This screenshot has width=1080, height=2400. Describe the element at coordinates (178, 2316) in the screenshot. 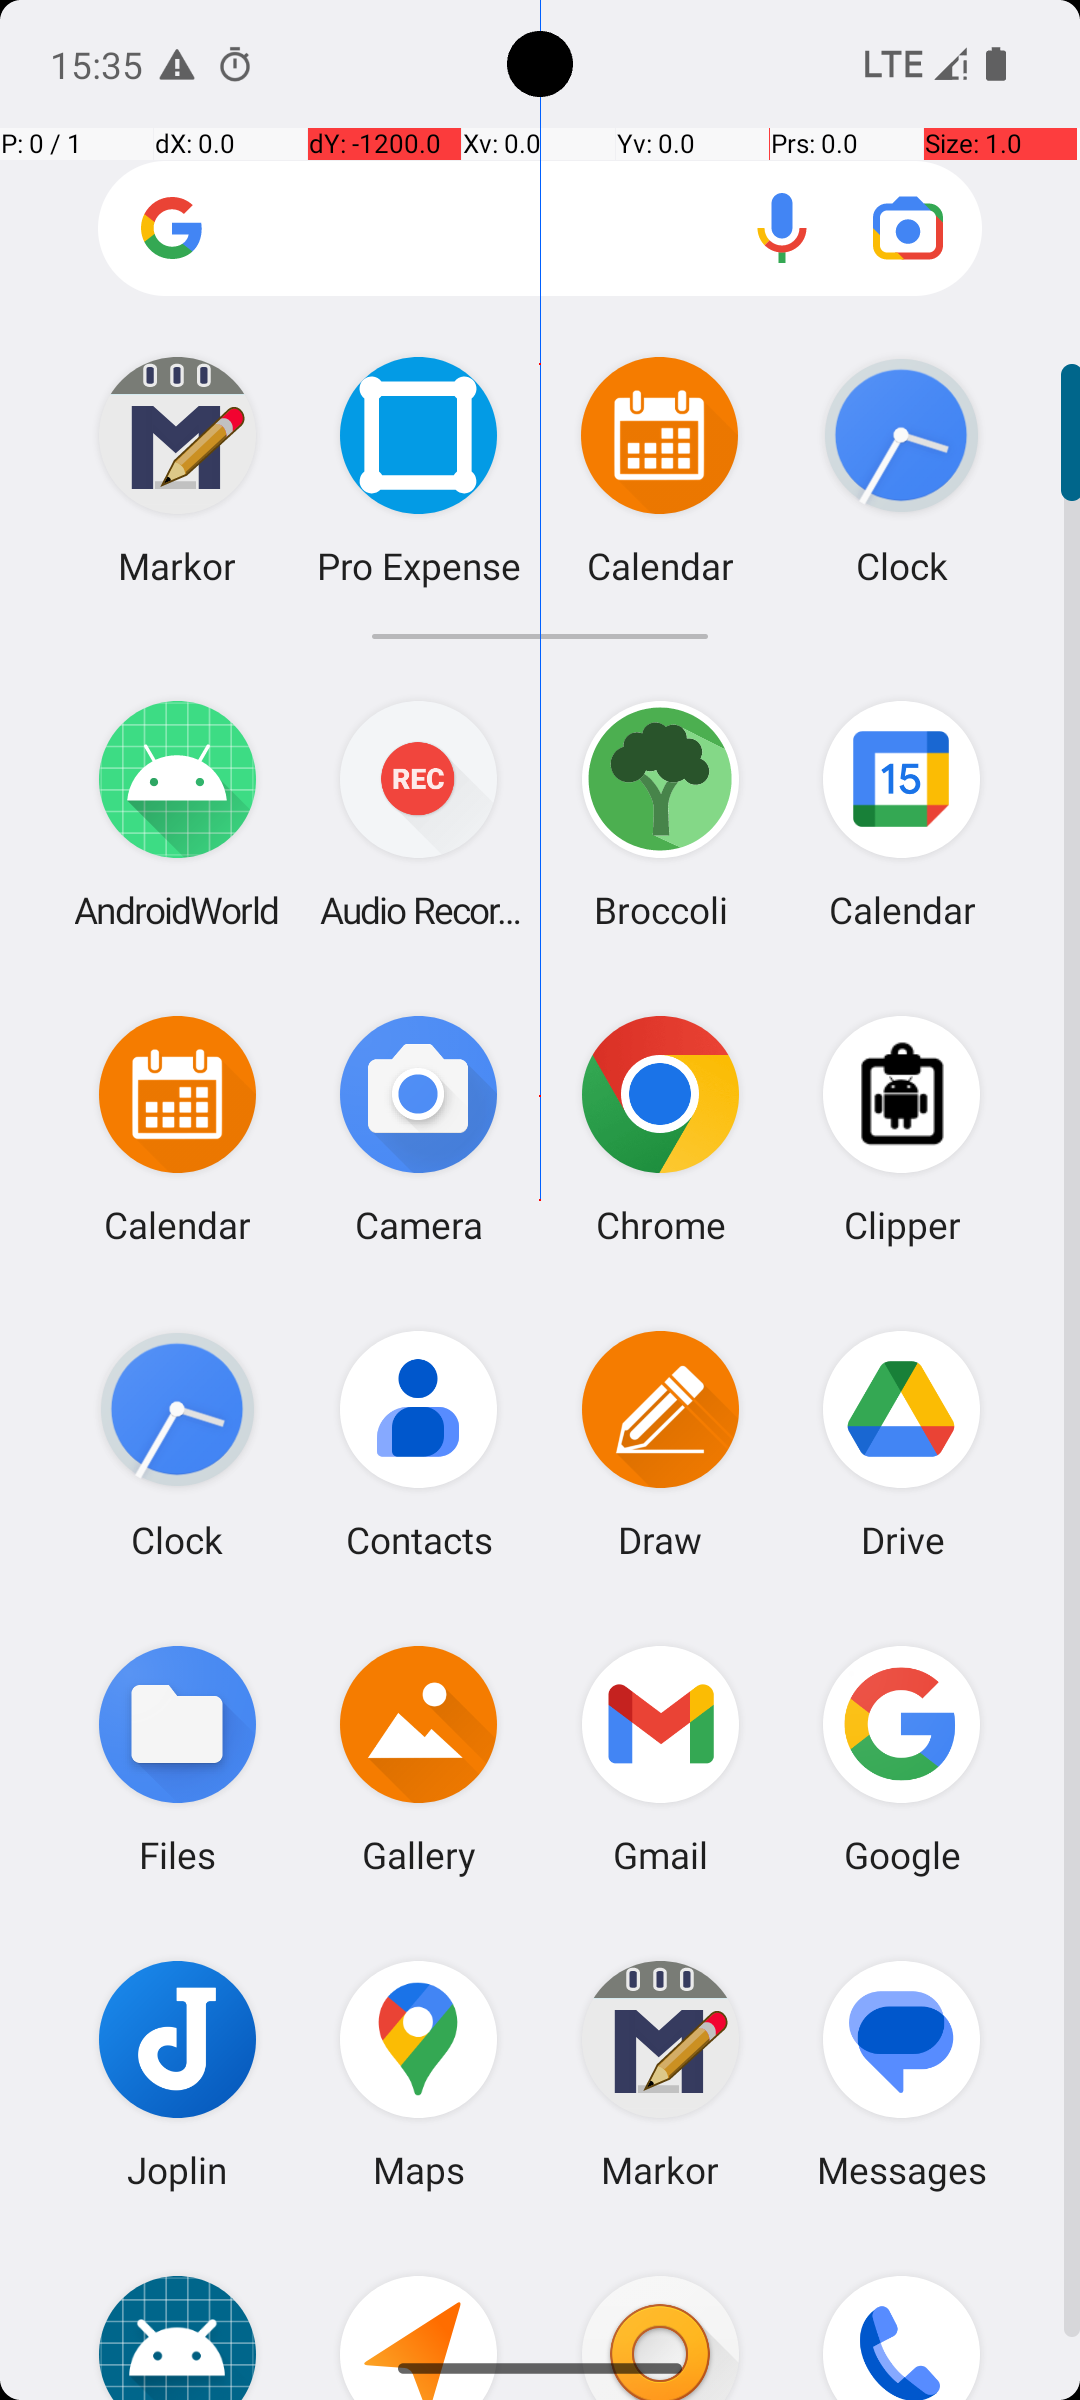

I see `Miniwob App` at that location.